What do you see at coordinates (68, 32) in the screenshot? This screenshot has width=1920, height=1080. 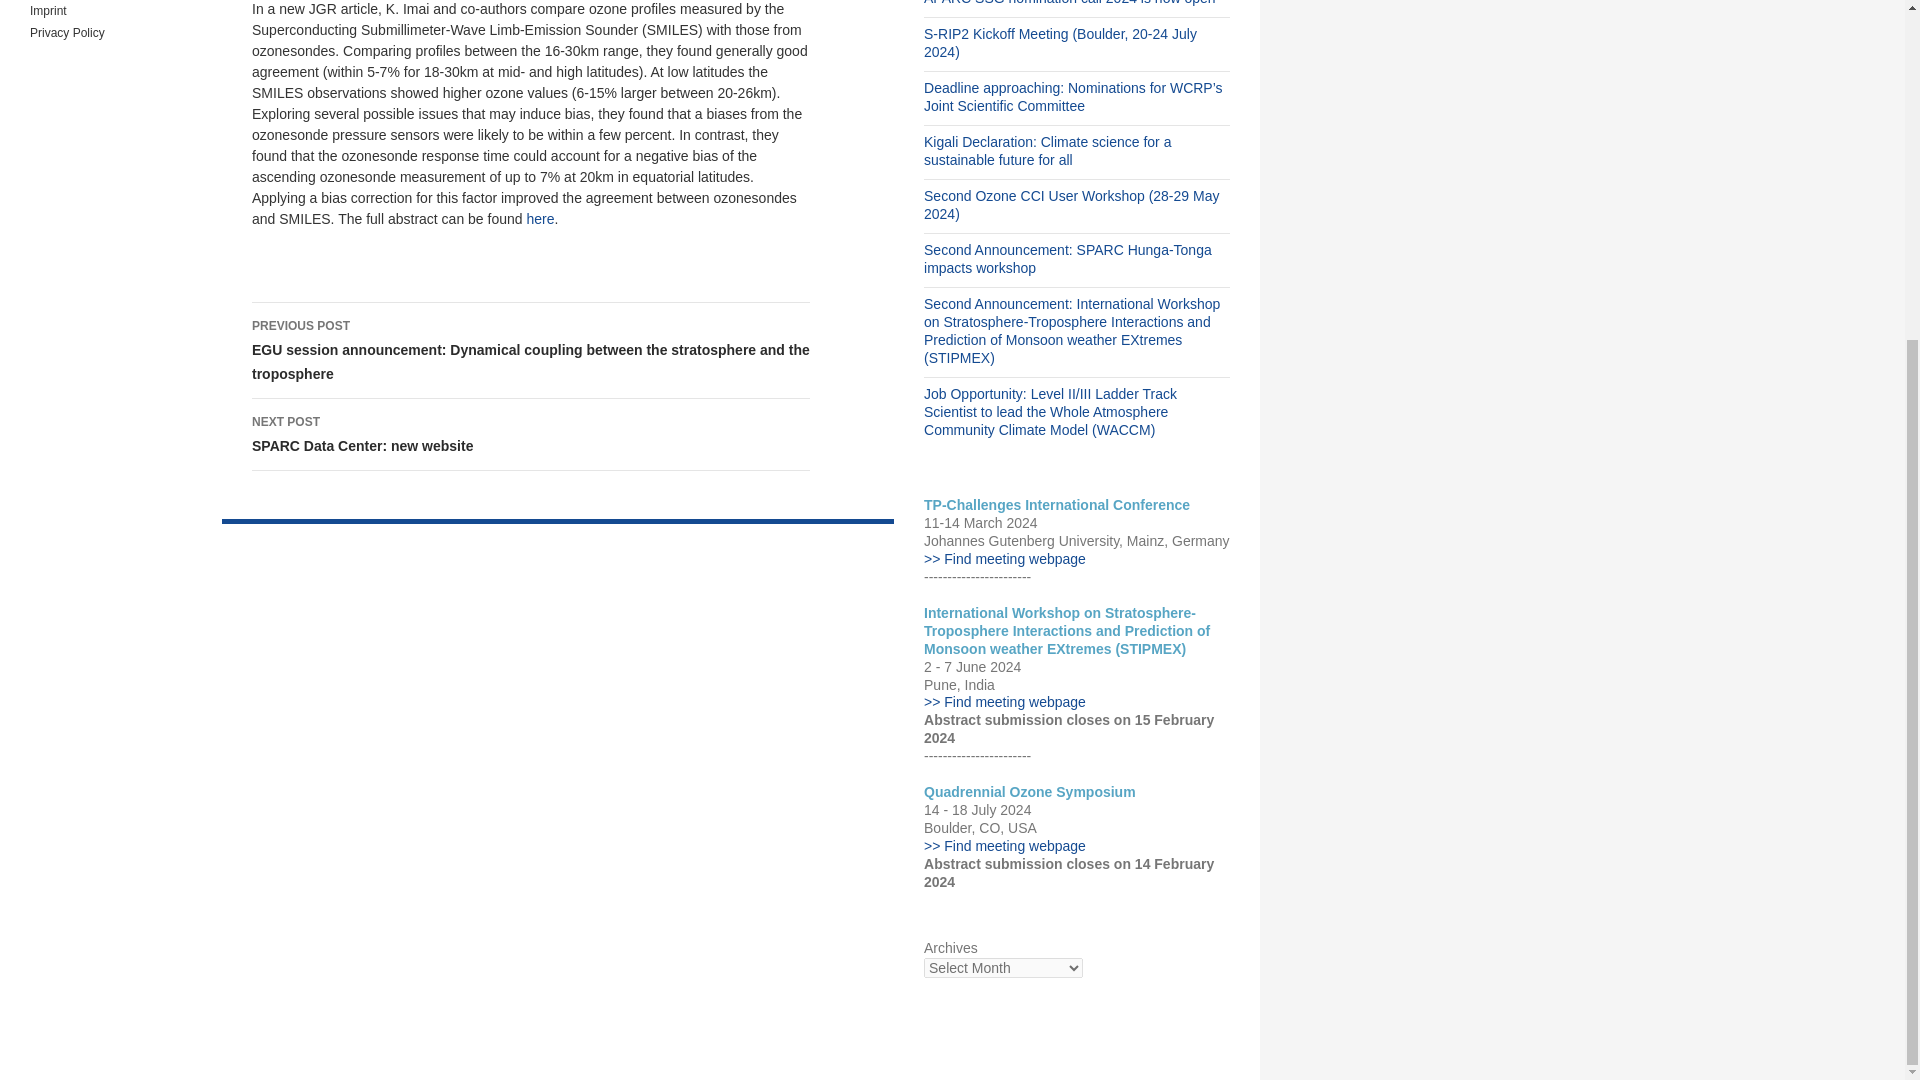 I see `Privacy Policy` at bounding box center [68, 32].